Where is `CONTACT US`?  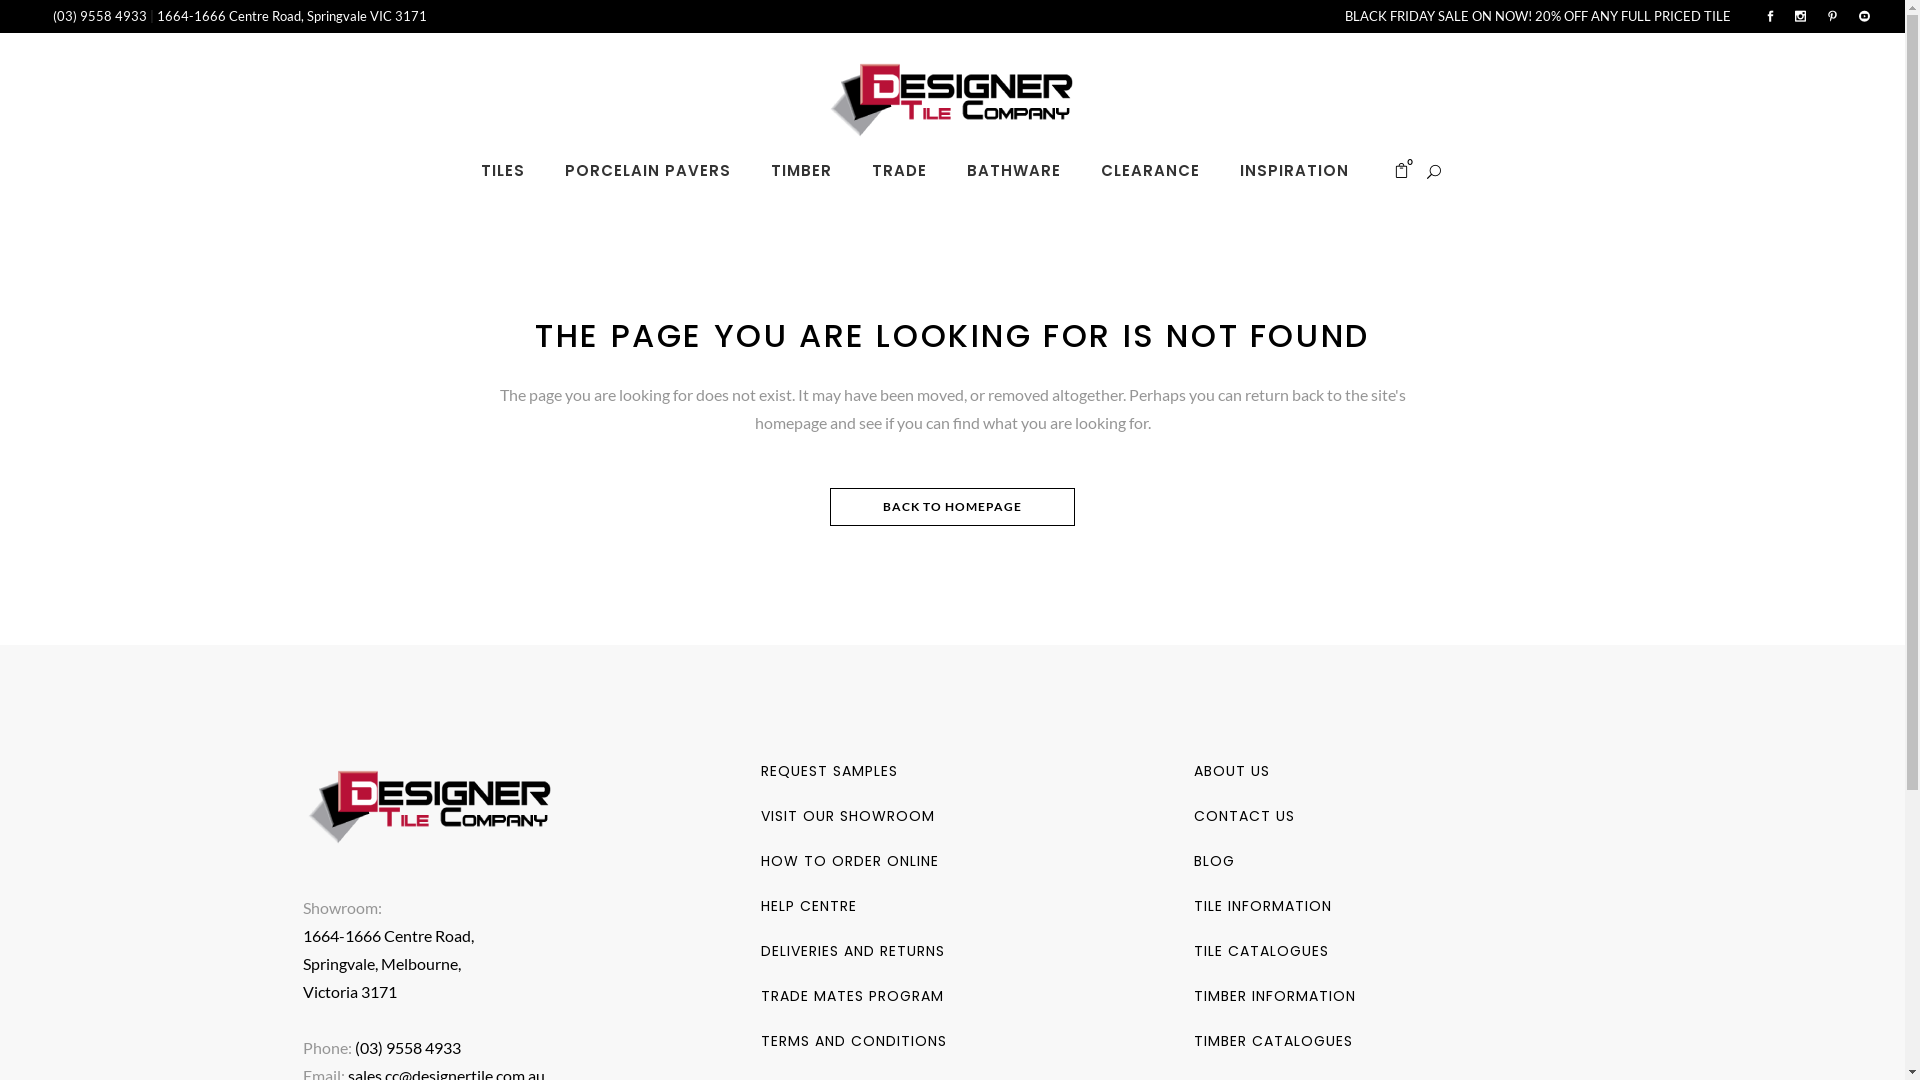
CONTACT US is located at coordinates (1244, 816).